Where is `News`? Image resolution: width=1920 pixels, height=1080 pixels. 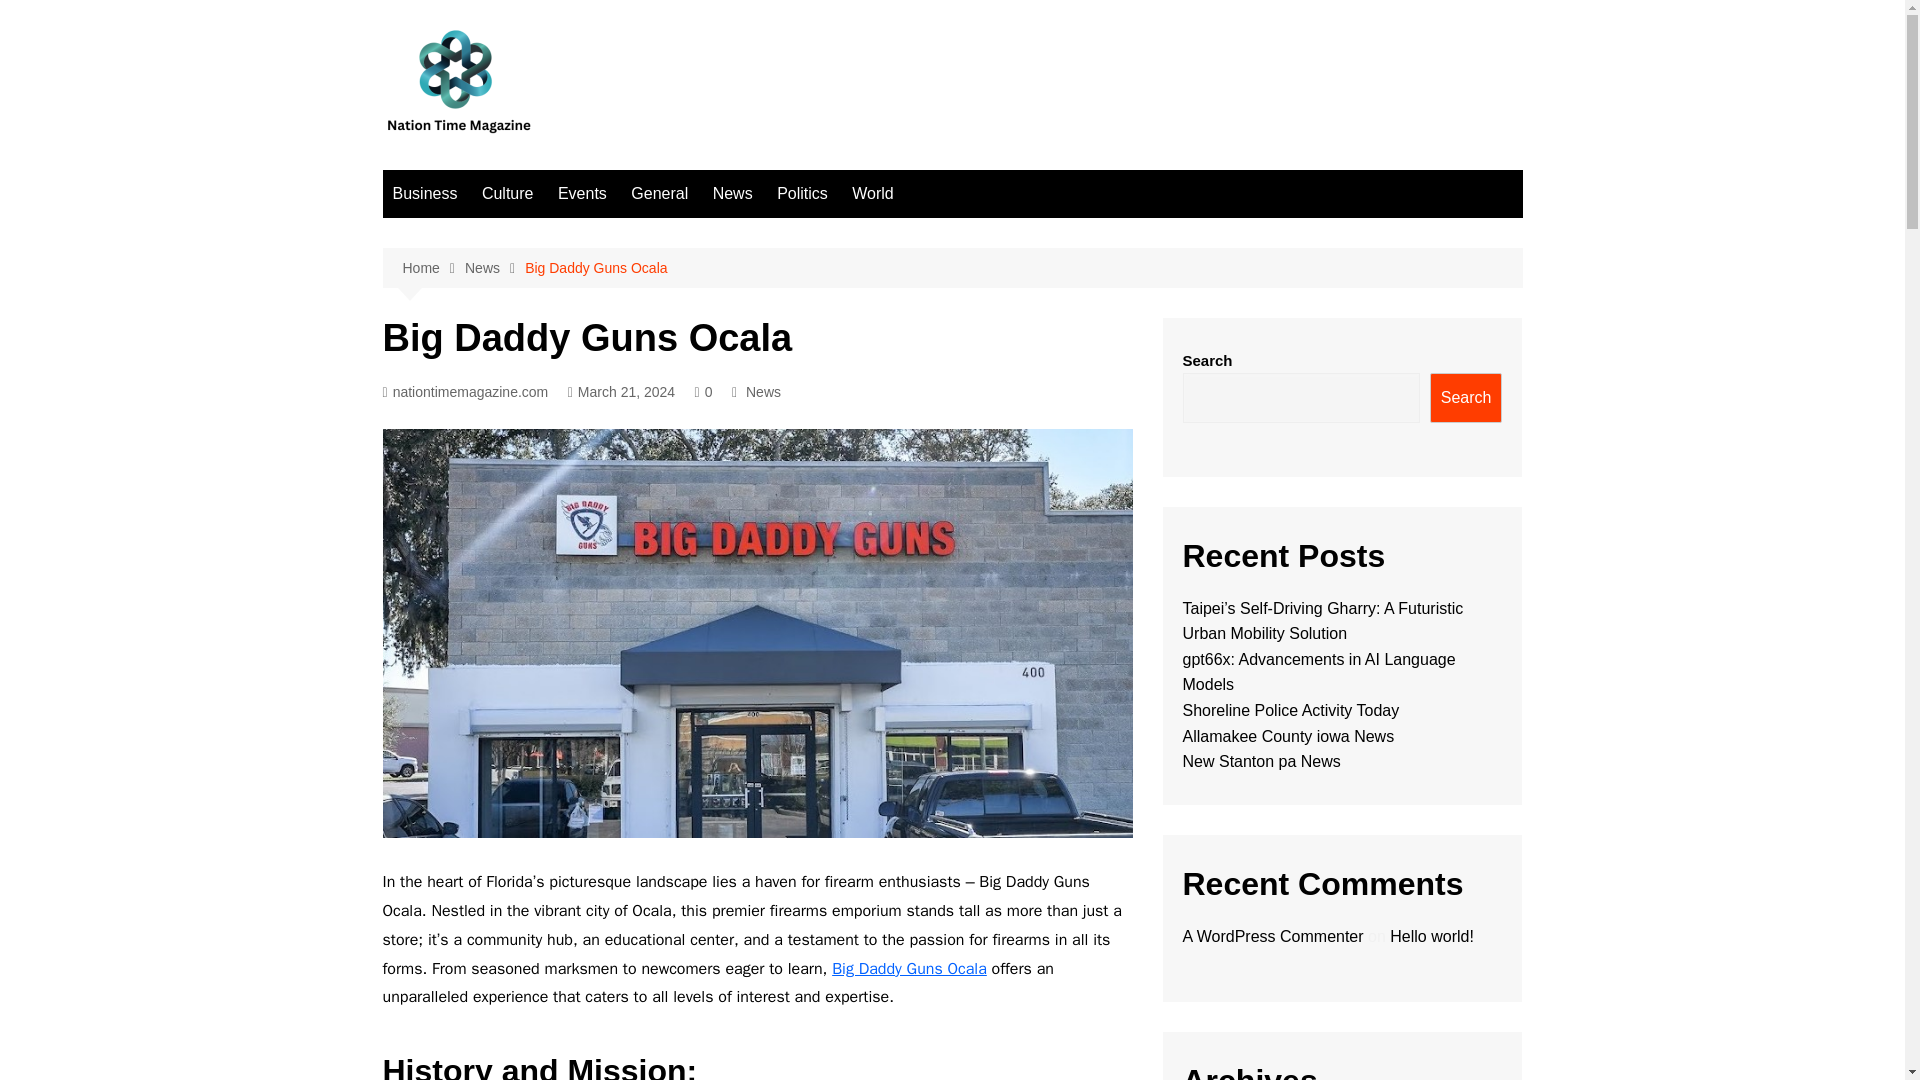 News is located at coordinates (732, 194).